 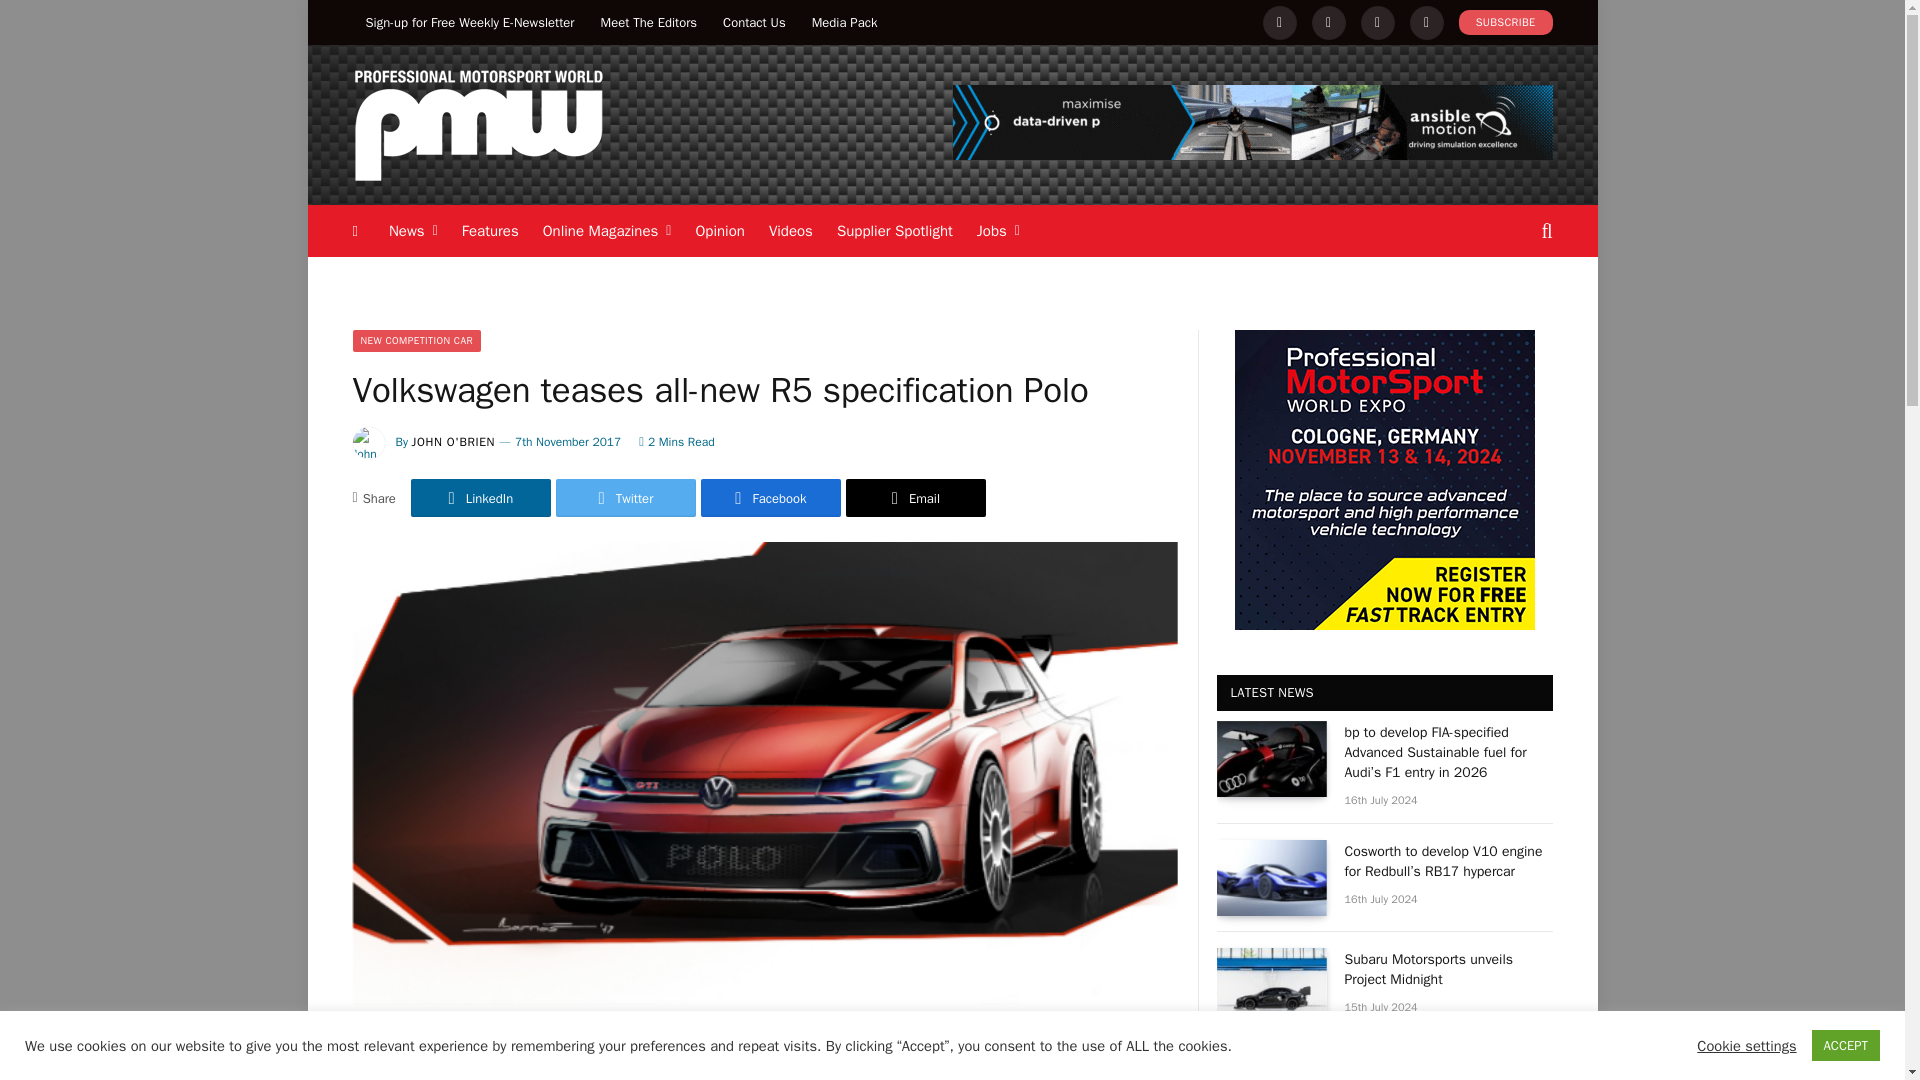 I want to click on Professional Motorsport World, so click(x=476, y=124).